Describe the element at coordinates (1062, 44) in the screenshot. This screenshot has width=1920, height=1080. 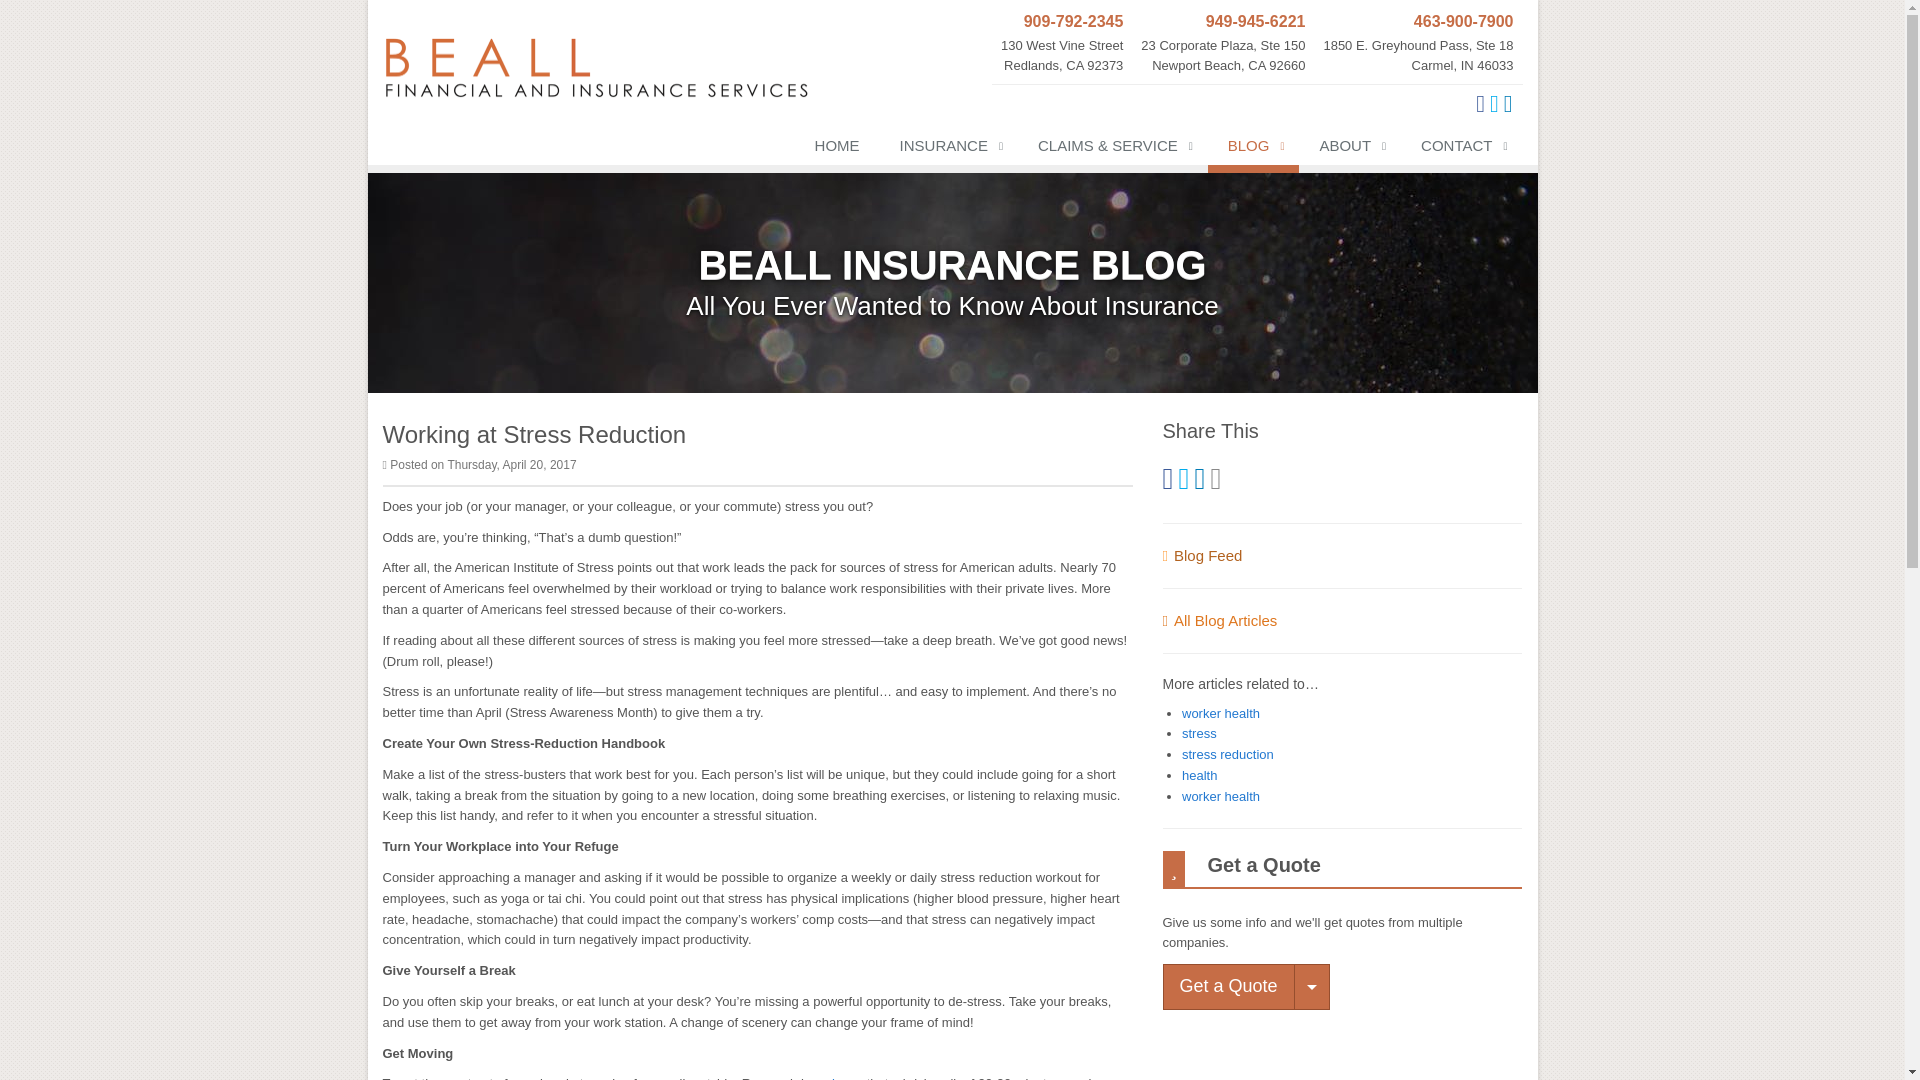
I see `HOME` at that location.